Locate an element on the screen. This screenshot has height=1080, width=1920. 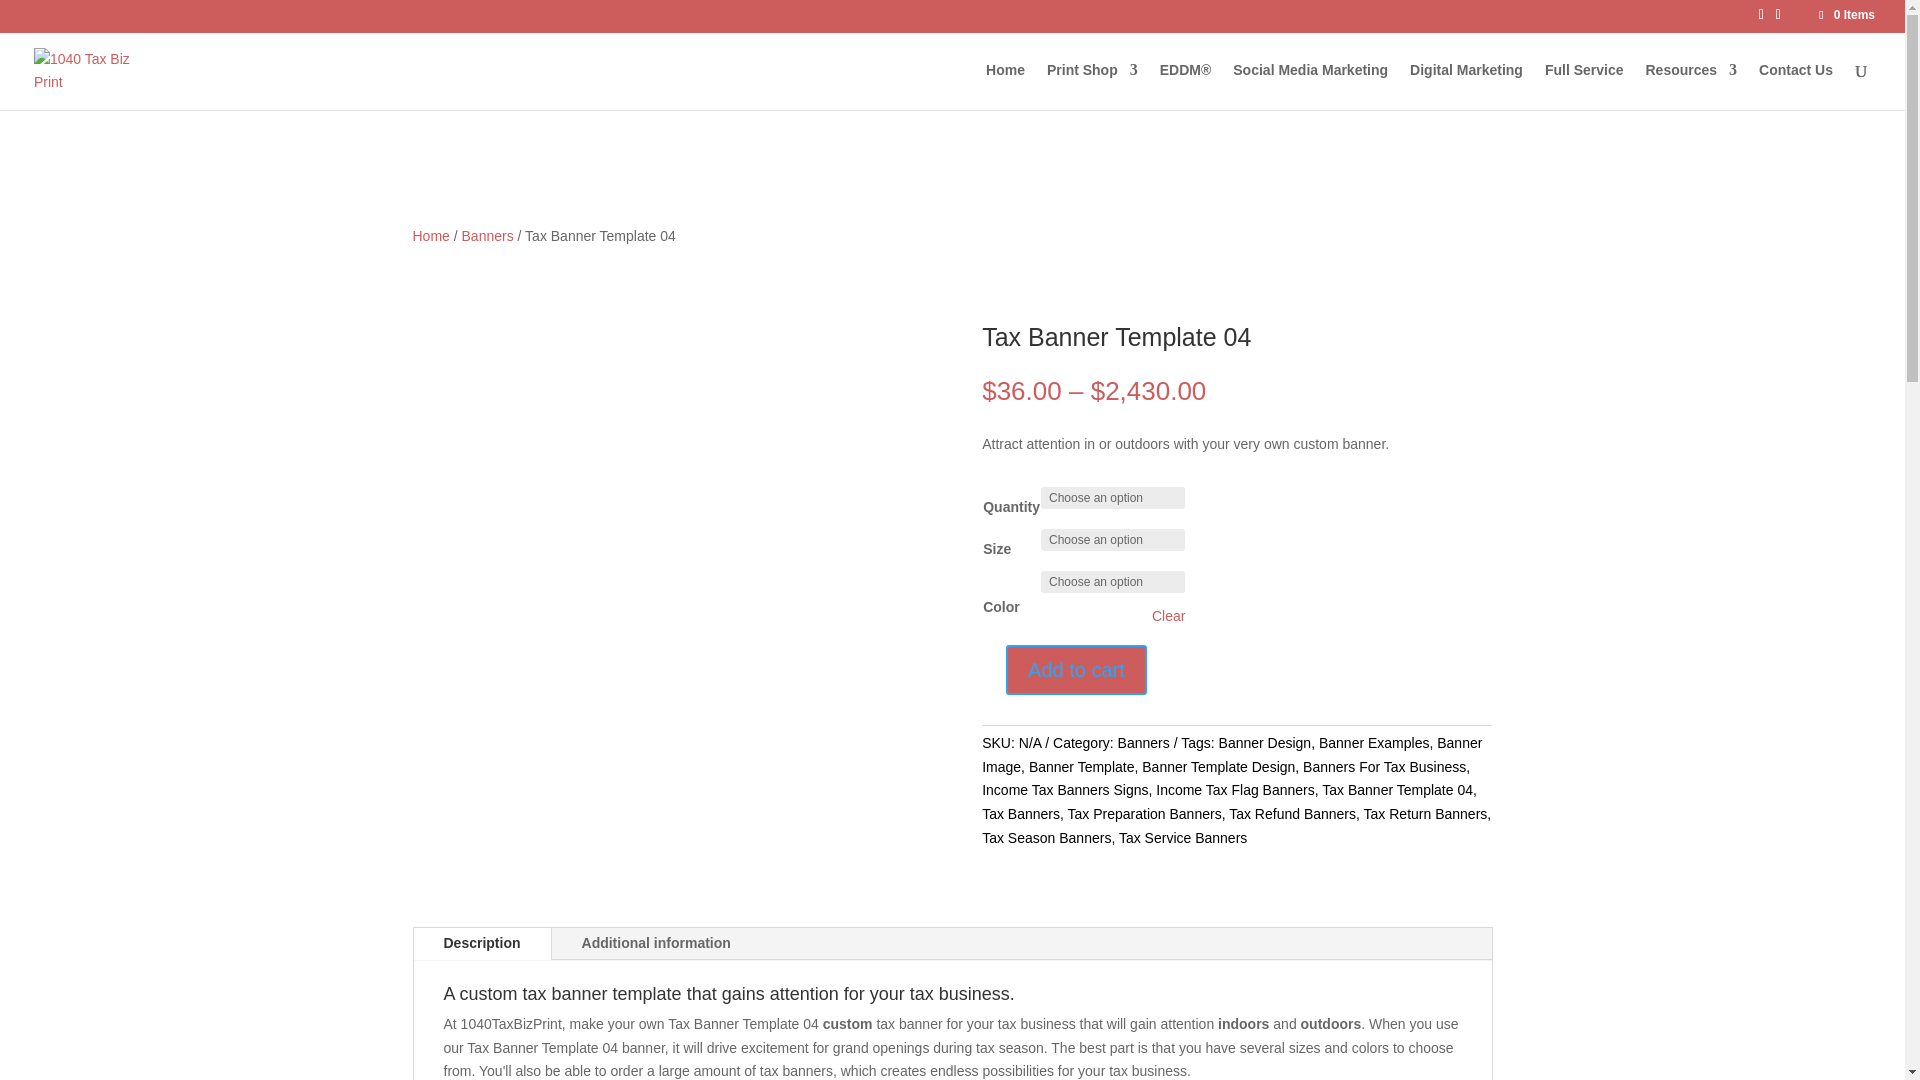
Full Service is located at coordinates (1584, 86).